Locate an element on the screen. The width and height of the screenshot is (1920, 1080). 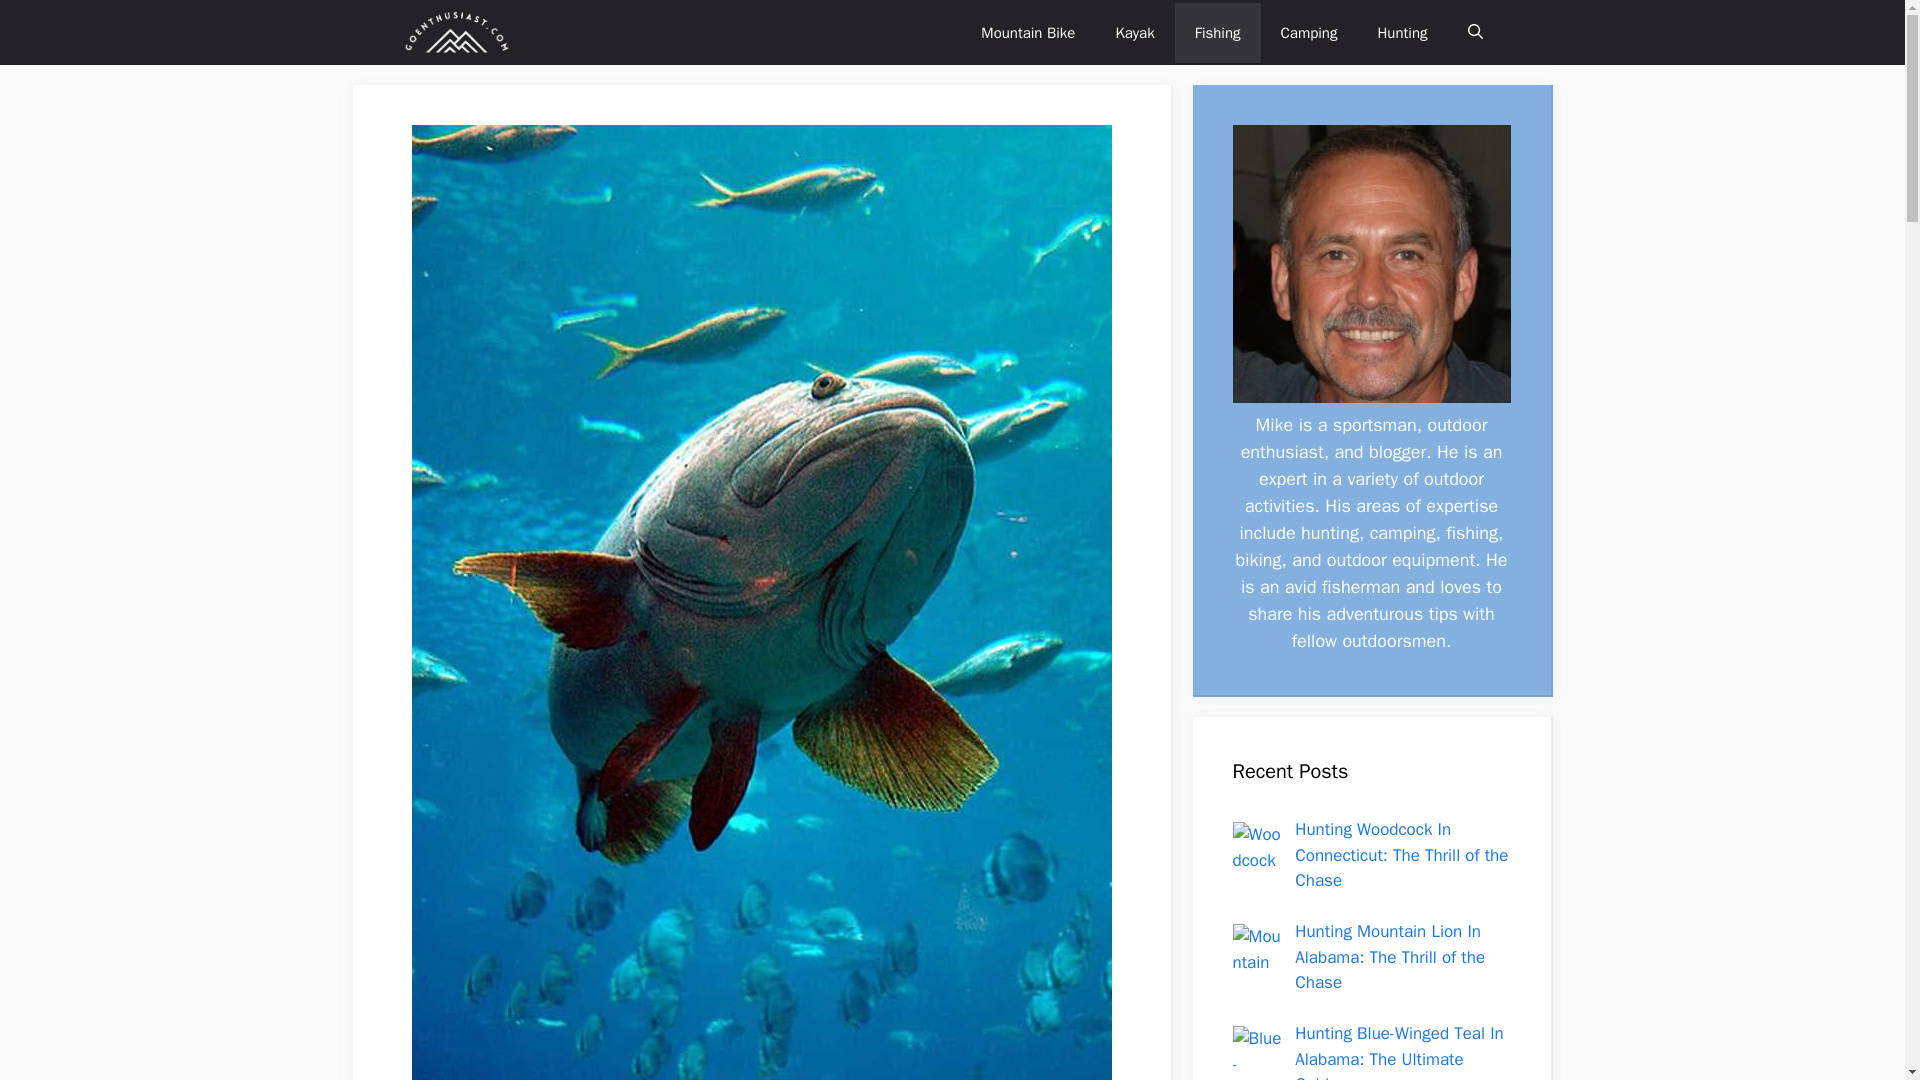
Kayak is located at coordinates (1134, 32).